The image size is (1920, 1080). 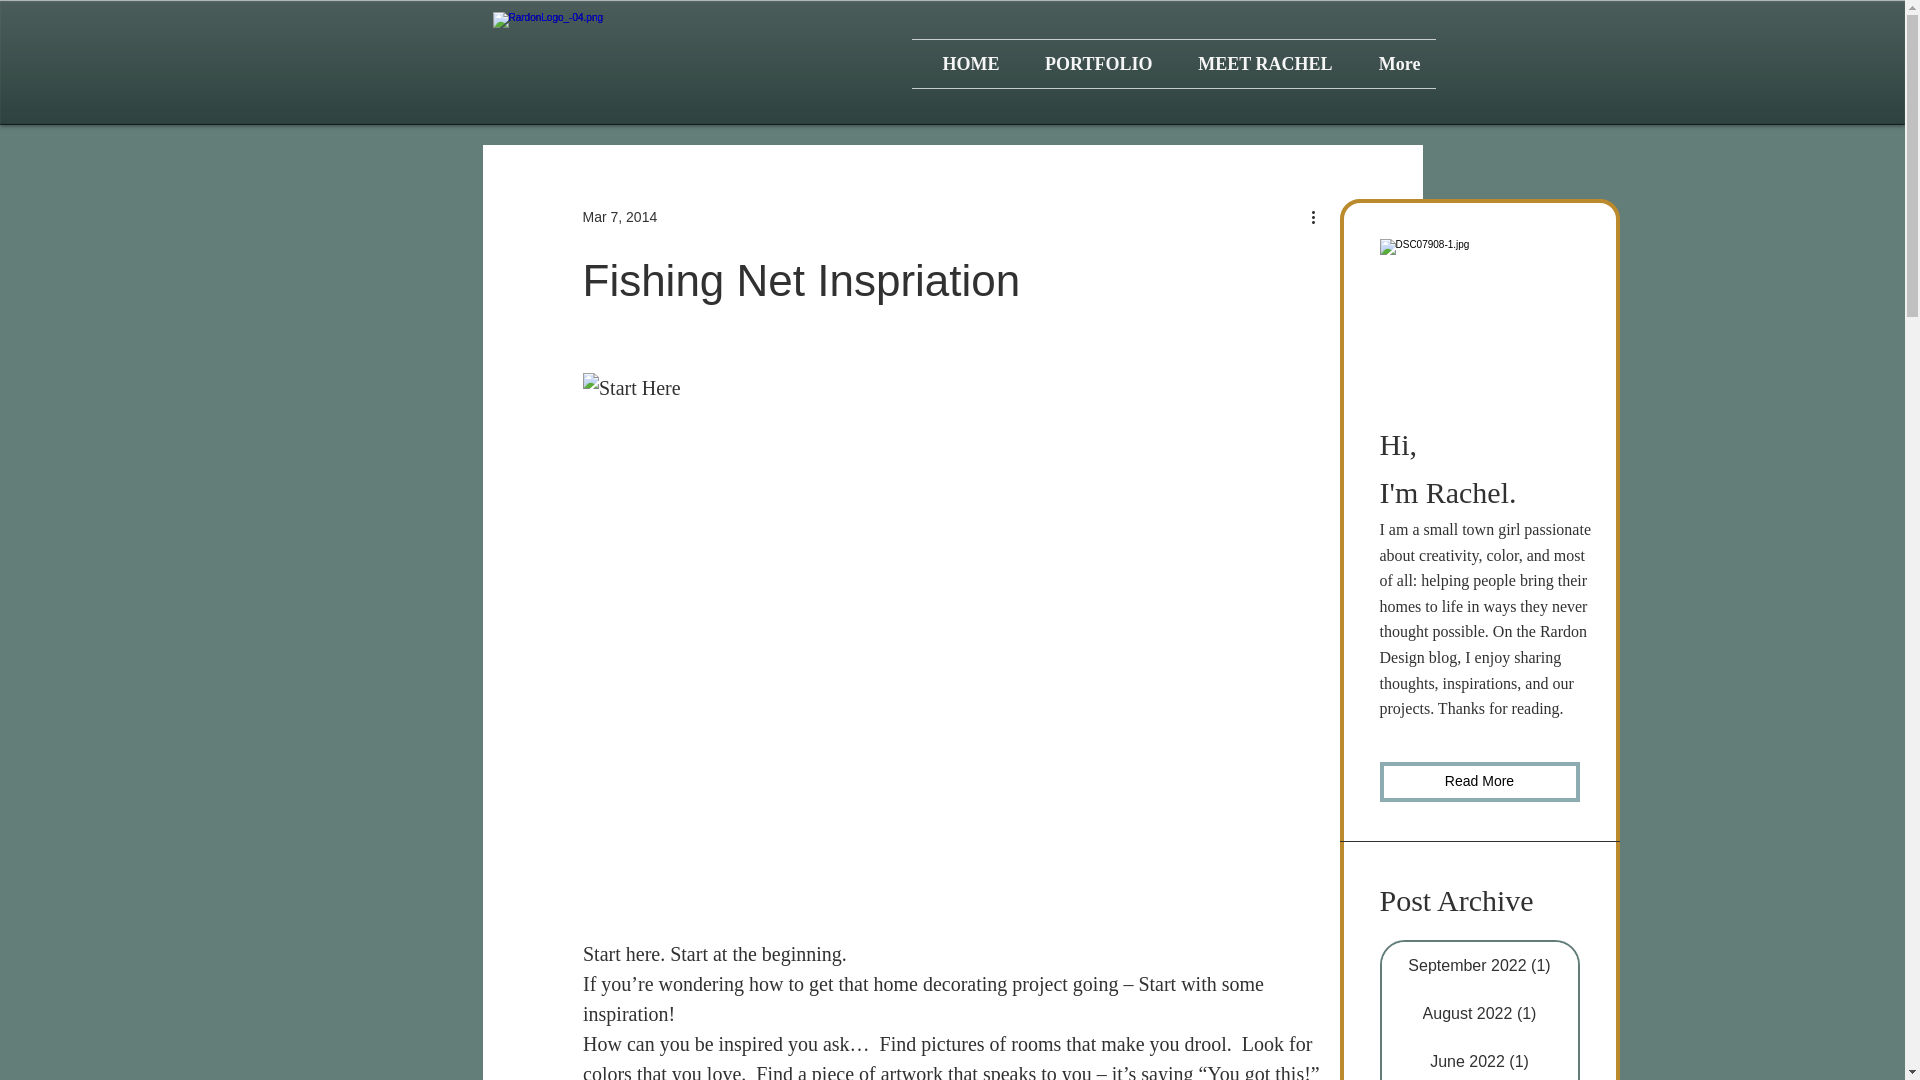 I want to click on Read More, so click(x=1480, y=782).